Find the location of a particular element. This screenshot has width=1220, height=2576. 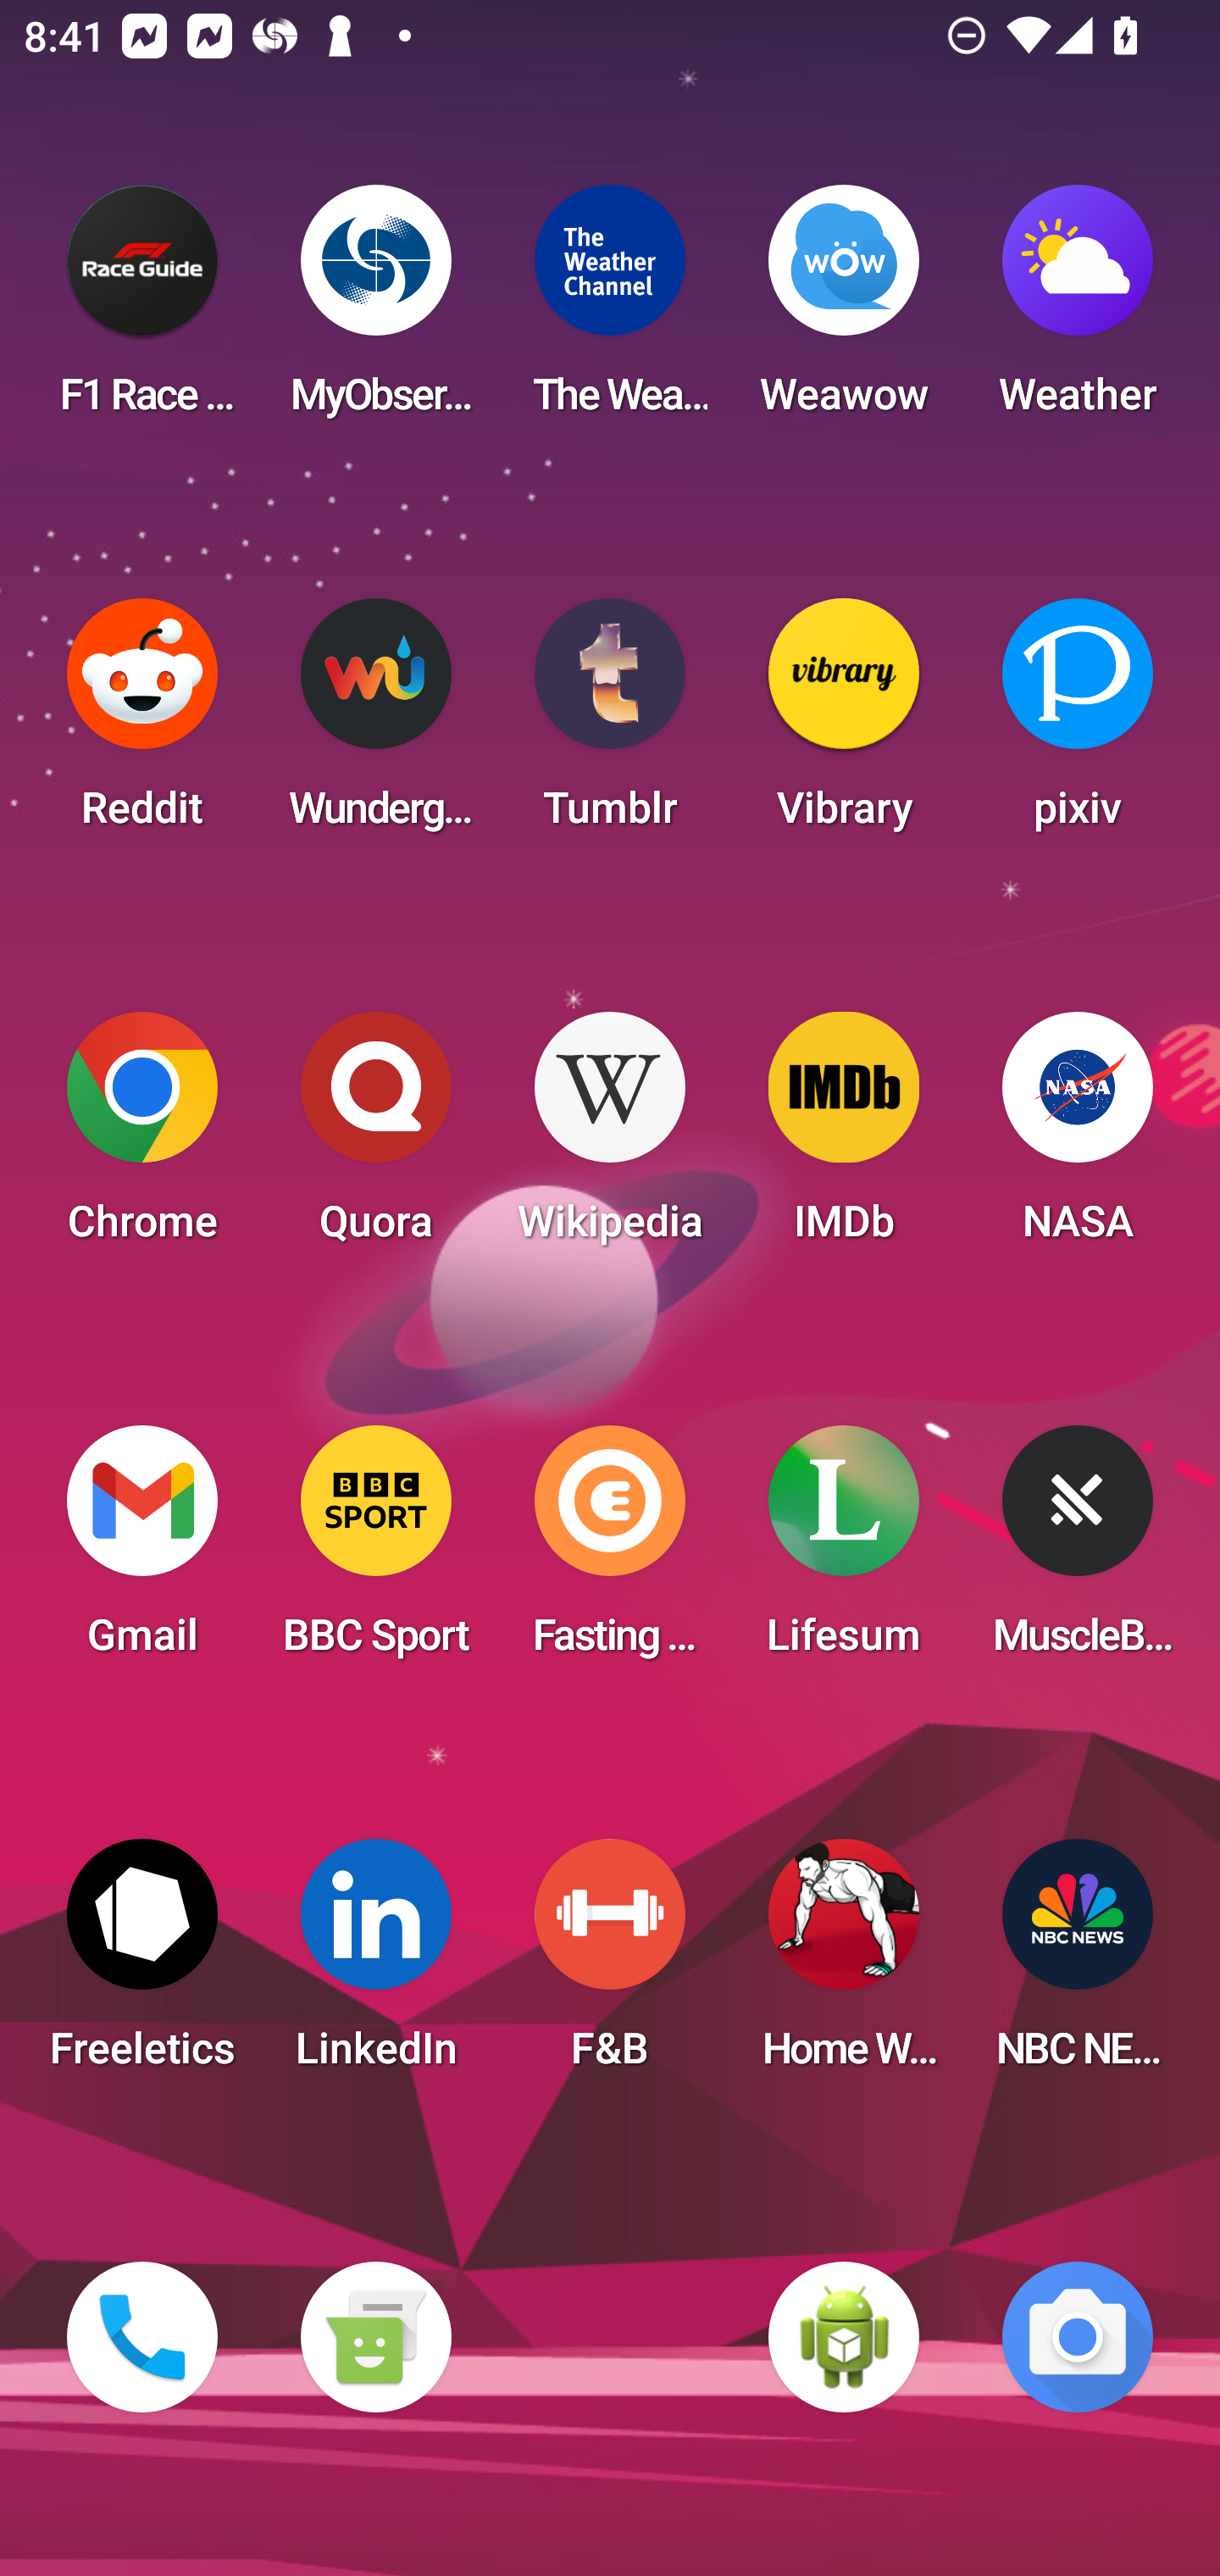

Wunderground is located at coordinates (375, 724).